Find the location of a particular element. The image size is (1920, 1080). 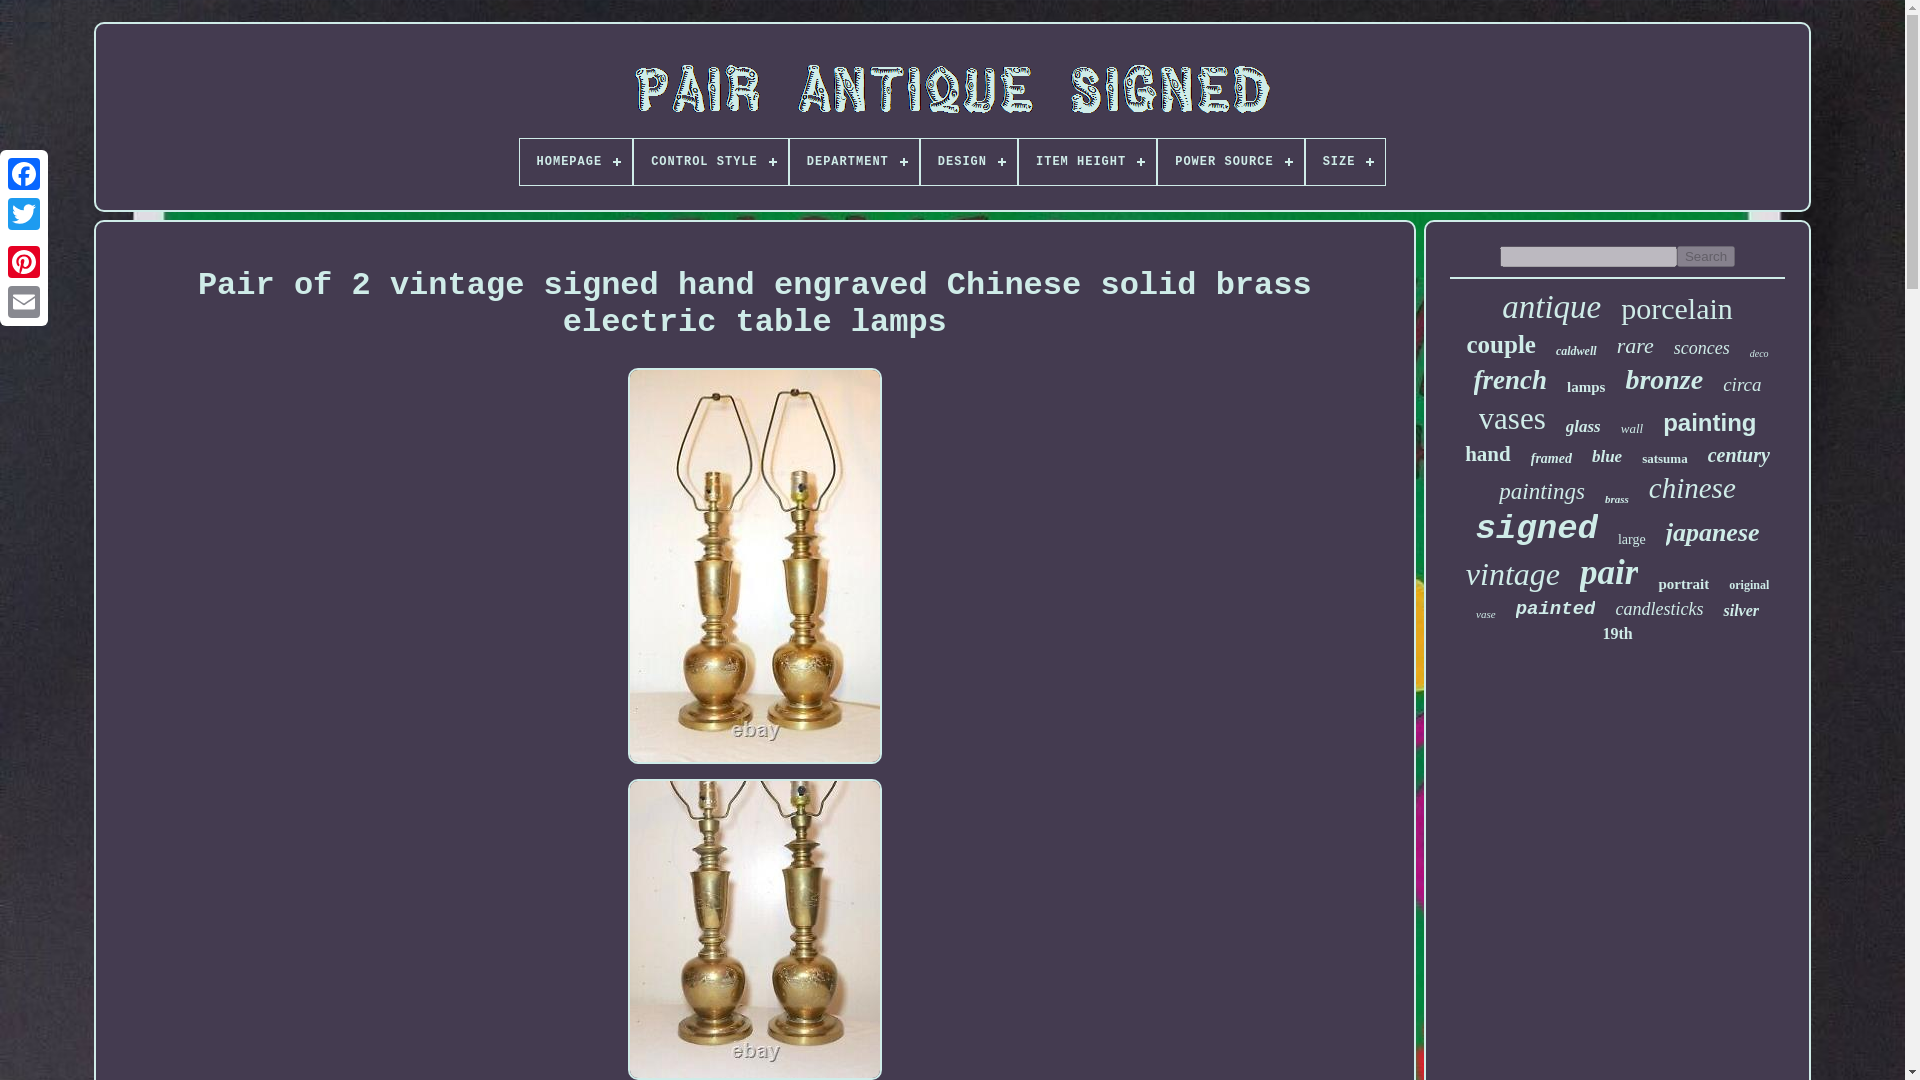

Pinterest is located at coordinates (24, 261).